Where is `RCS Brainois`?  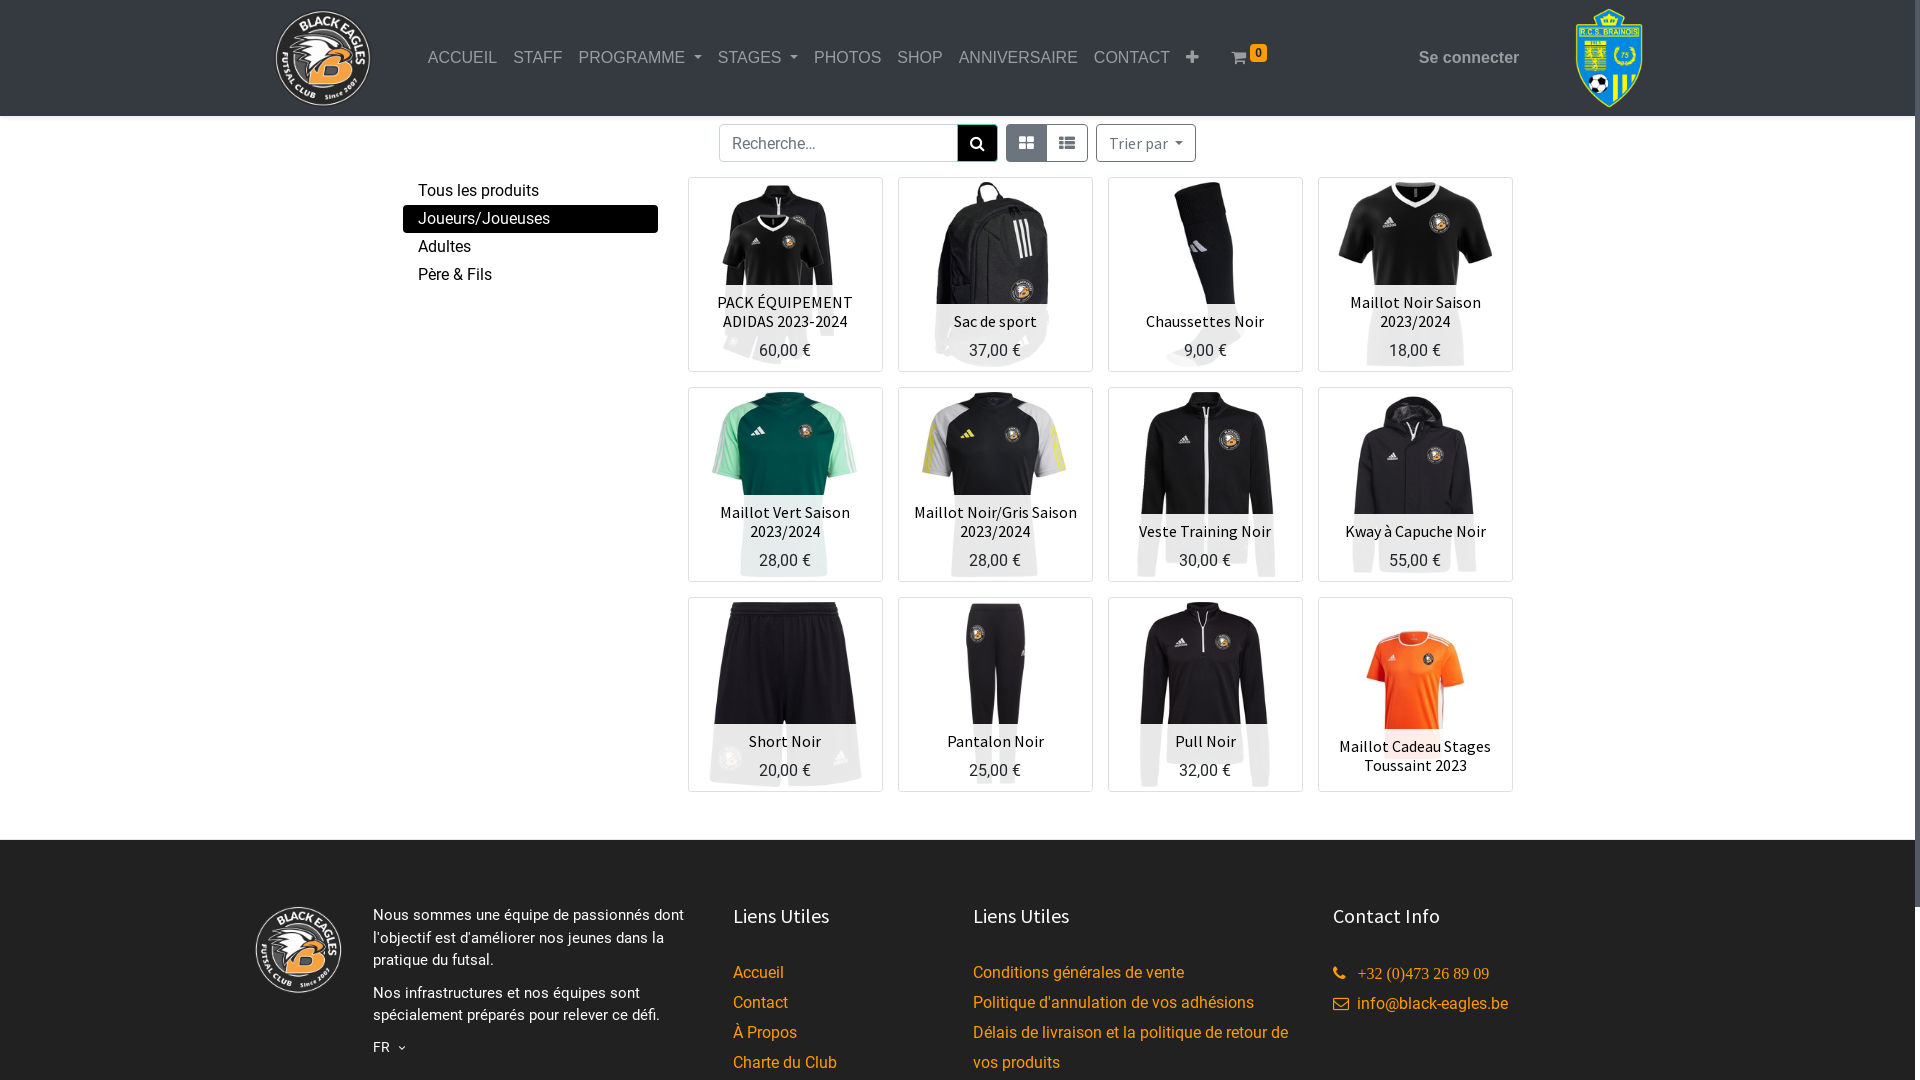 RCS Brainois is located at coordinates (1608, 58).